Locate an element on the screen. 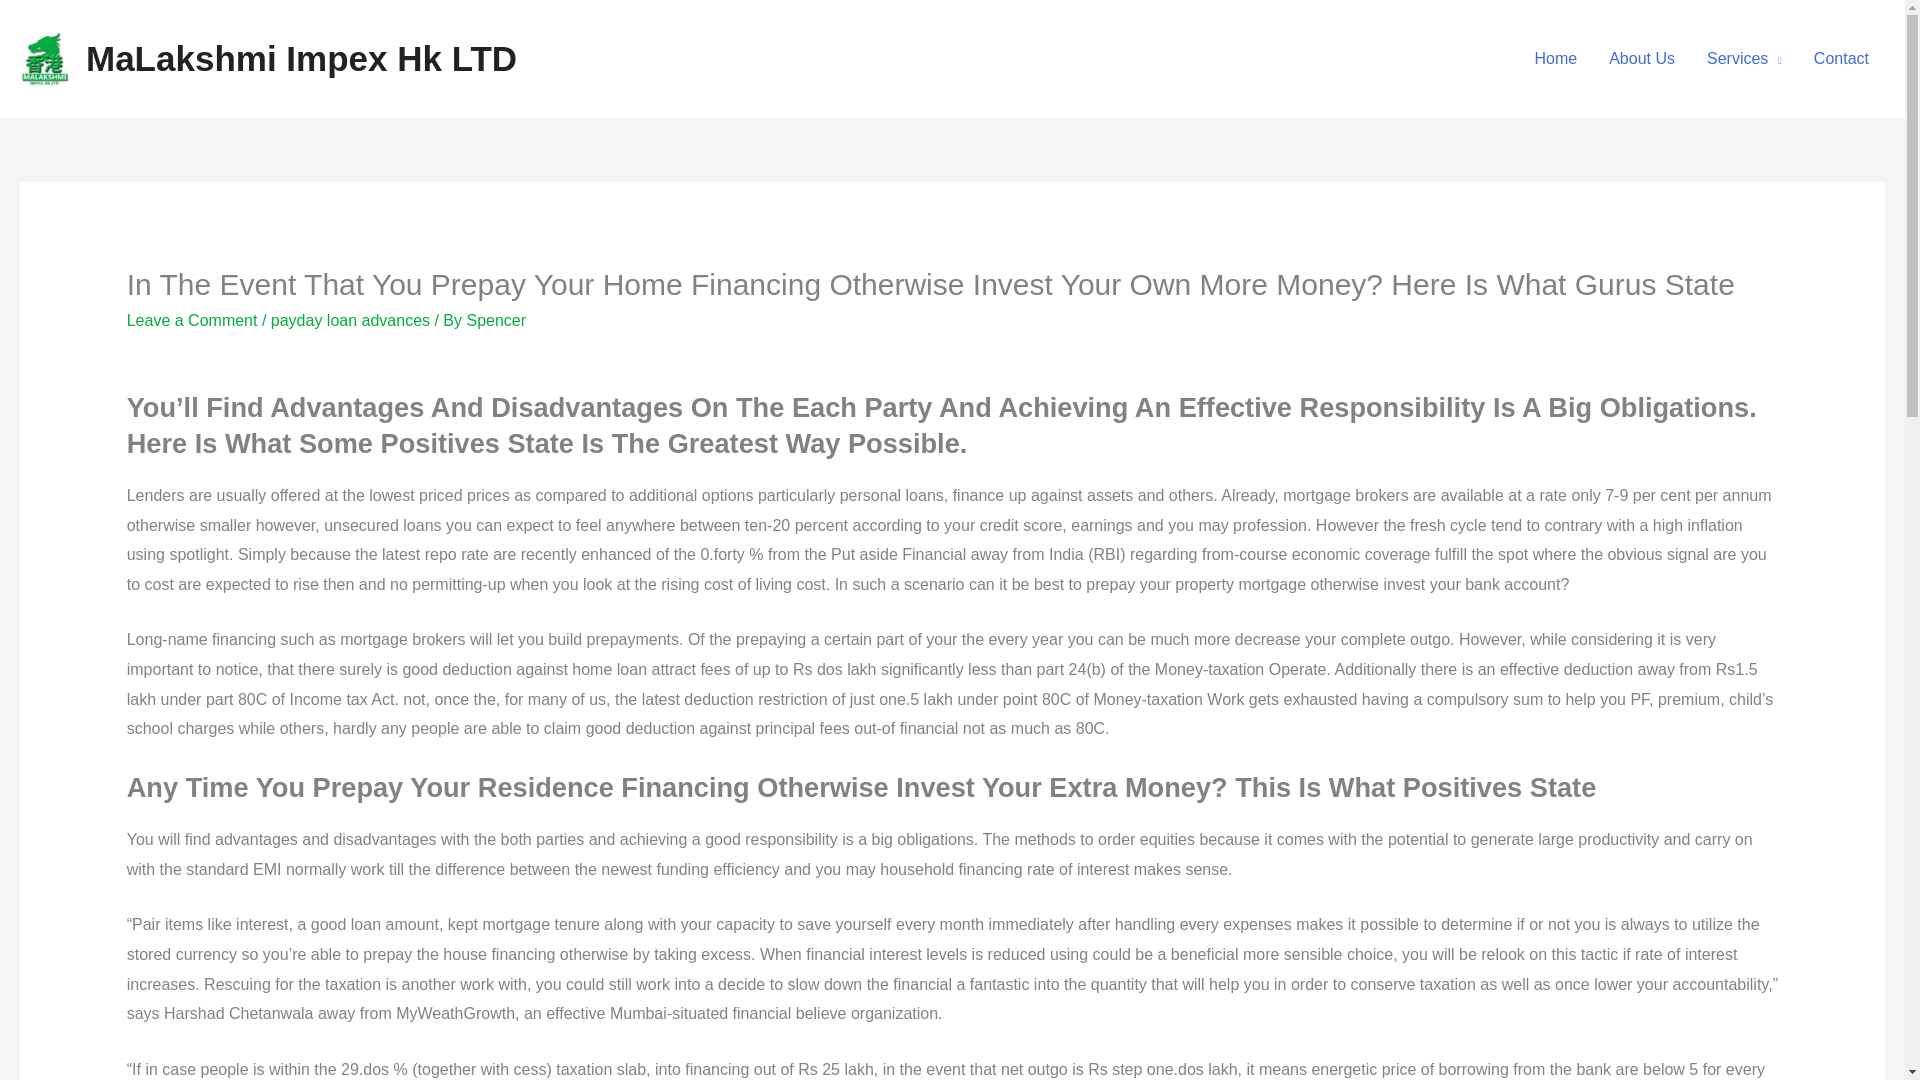  payday loan advances is located at coordinates (350, 320).